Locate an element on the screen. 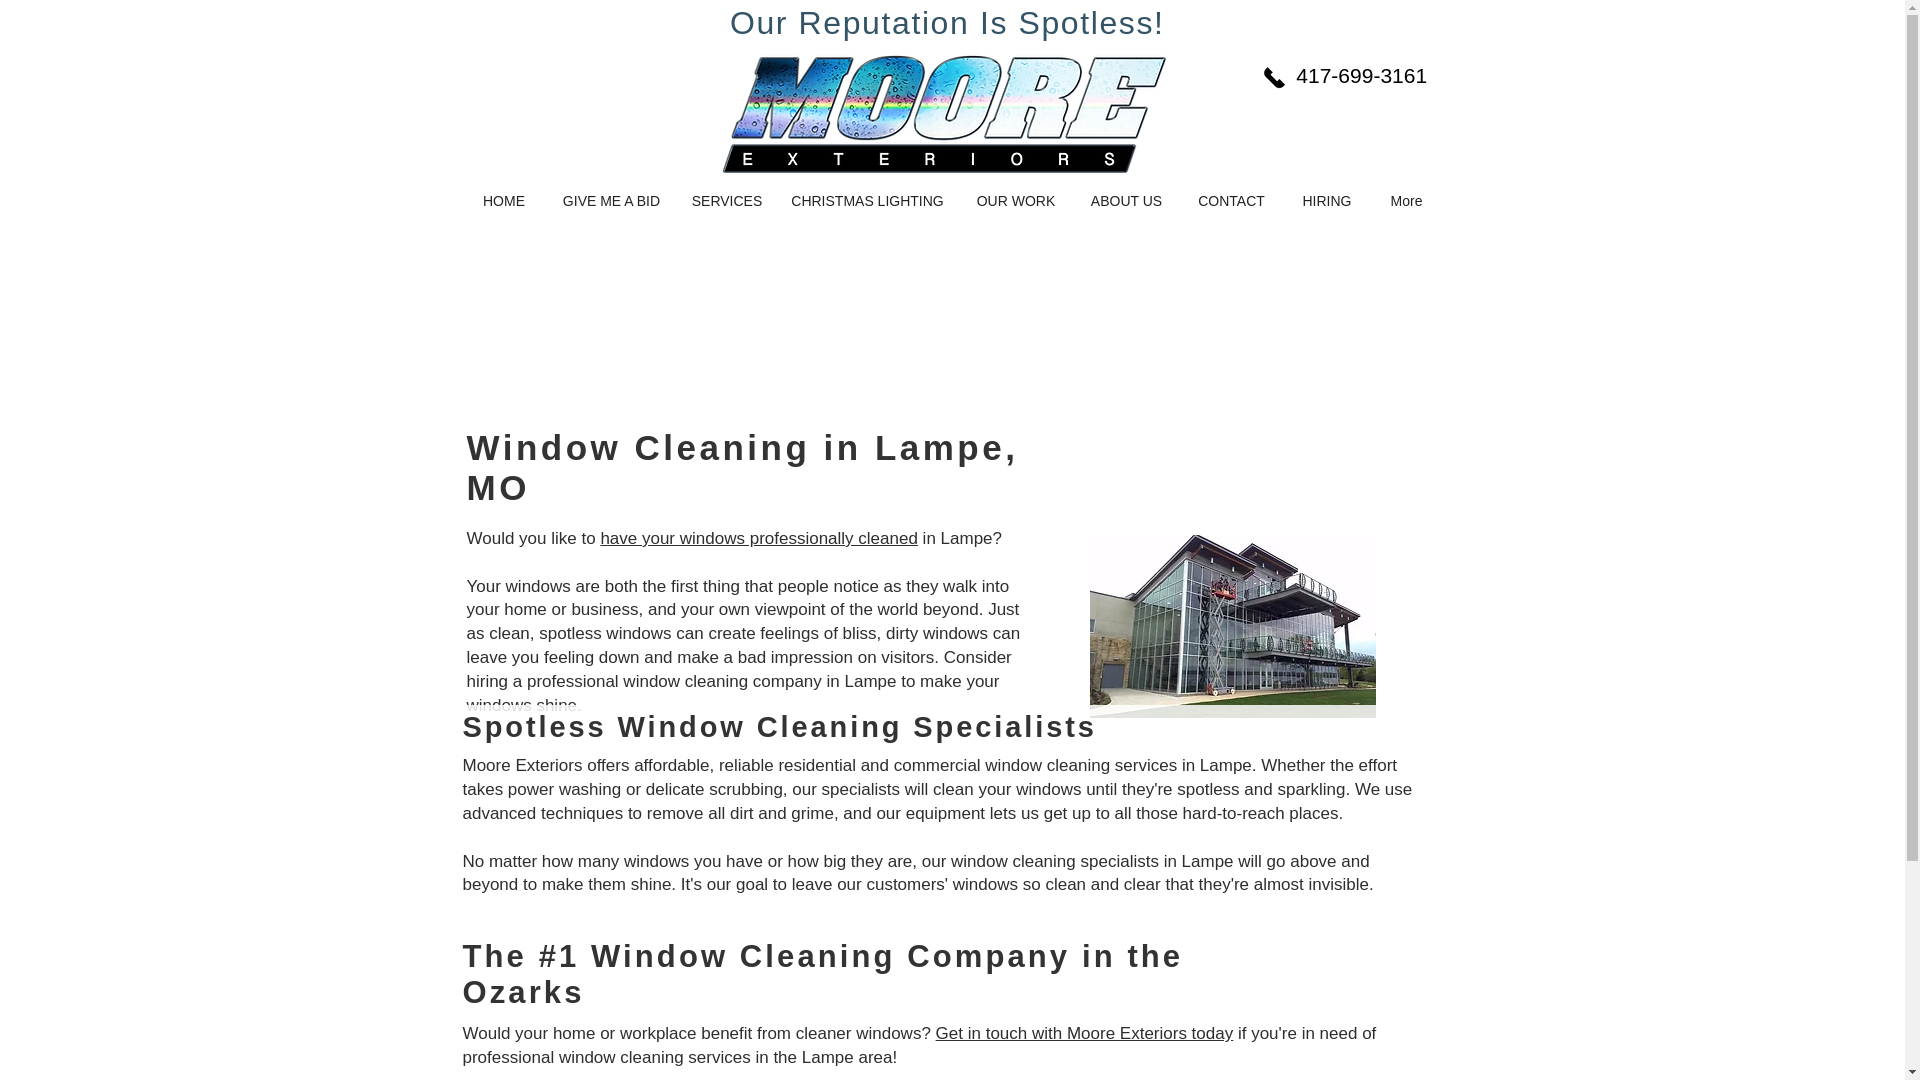  have your windows professionally cleaned is located at coordinates (758, 538).